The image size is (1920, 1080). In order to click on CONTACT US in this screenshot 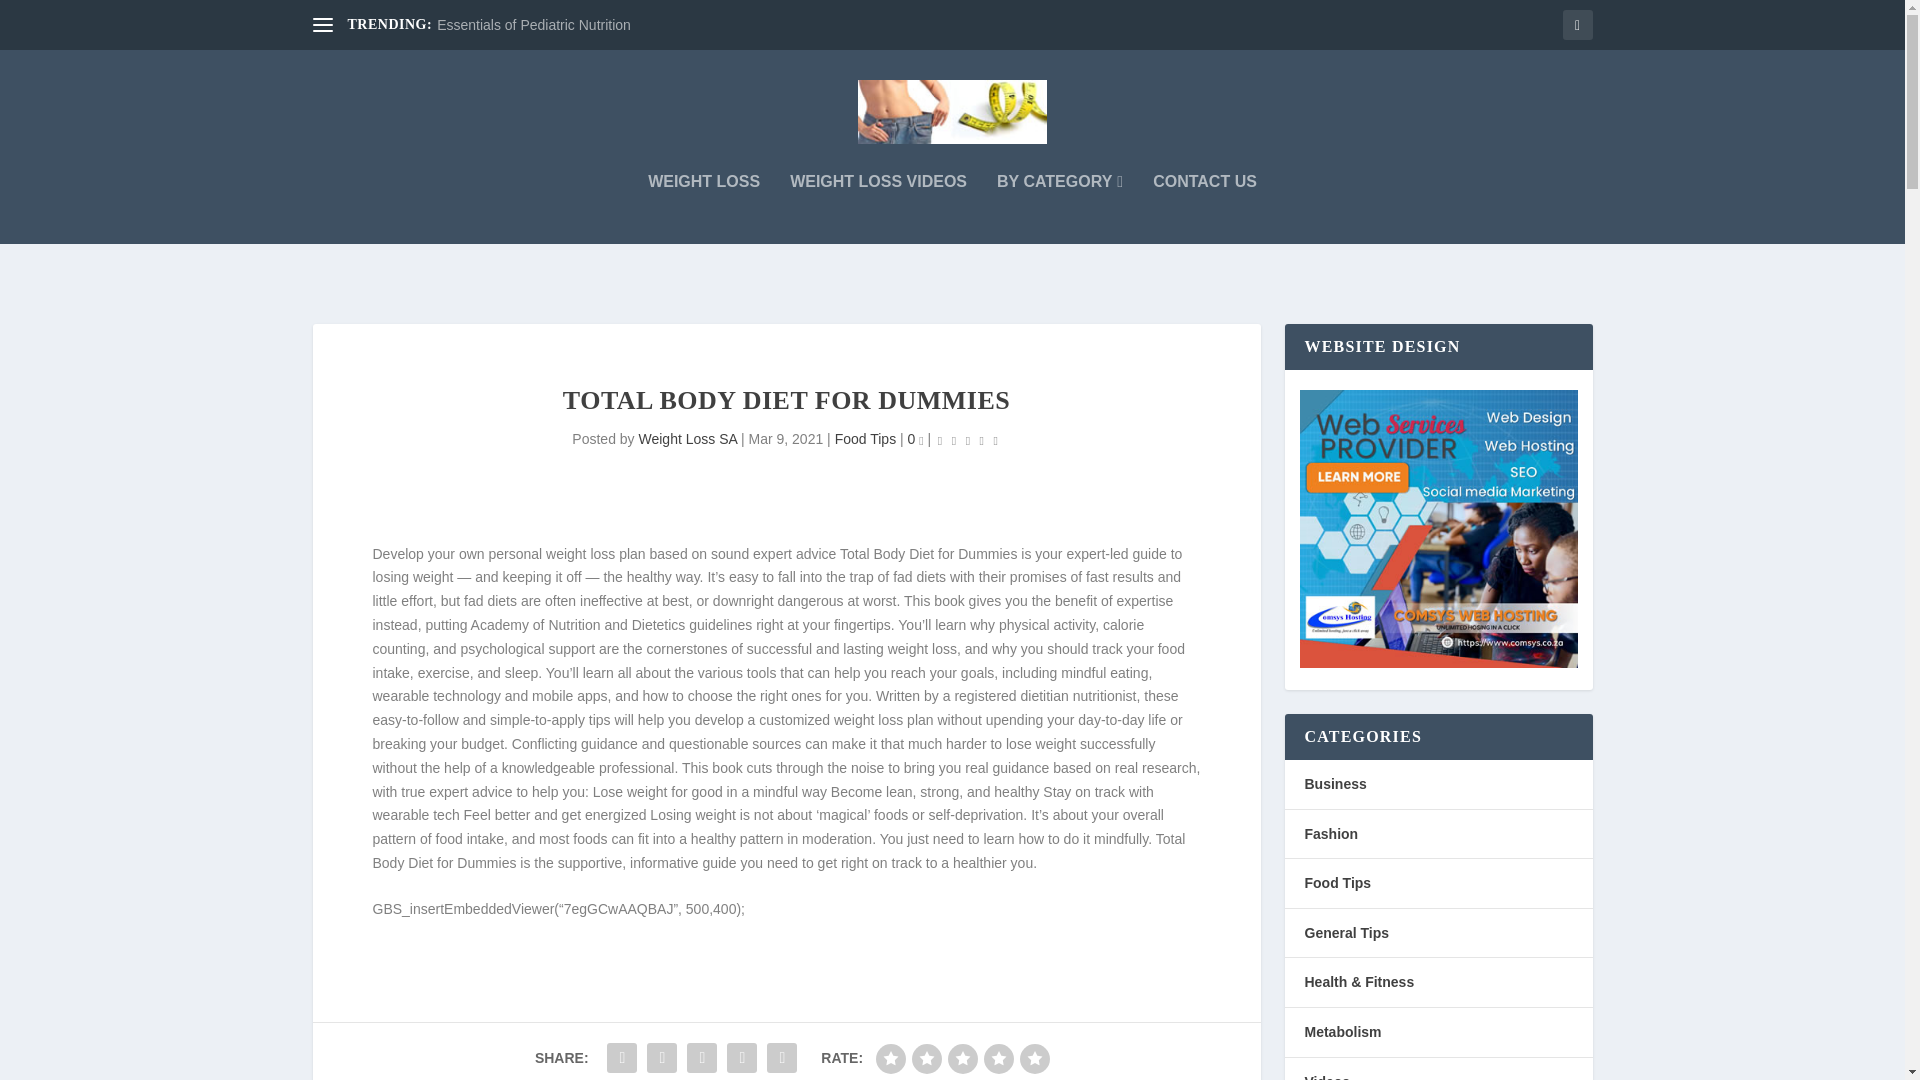, I will do `click(1205, 208)`.